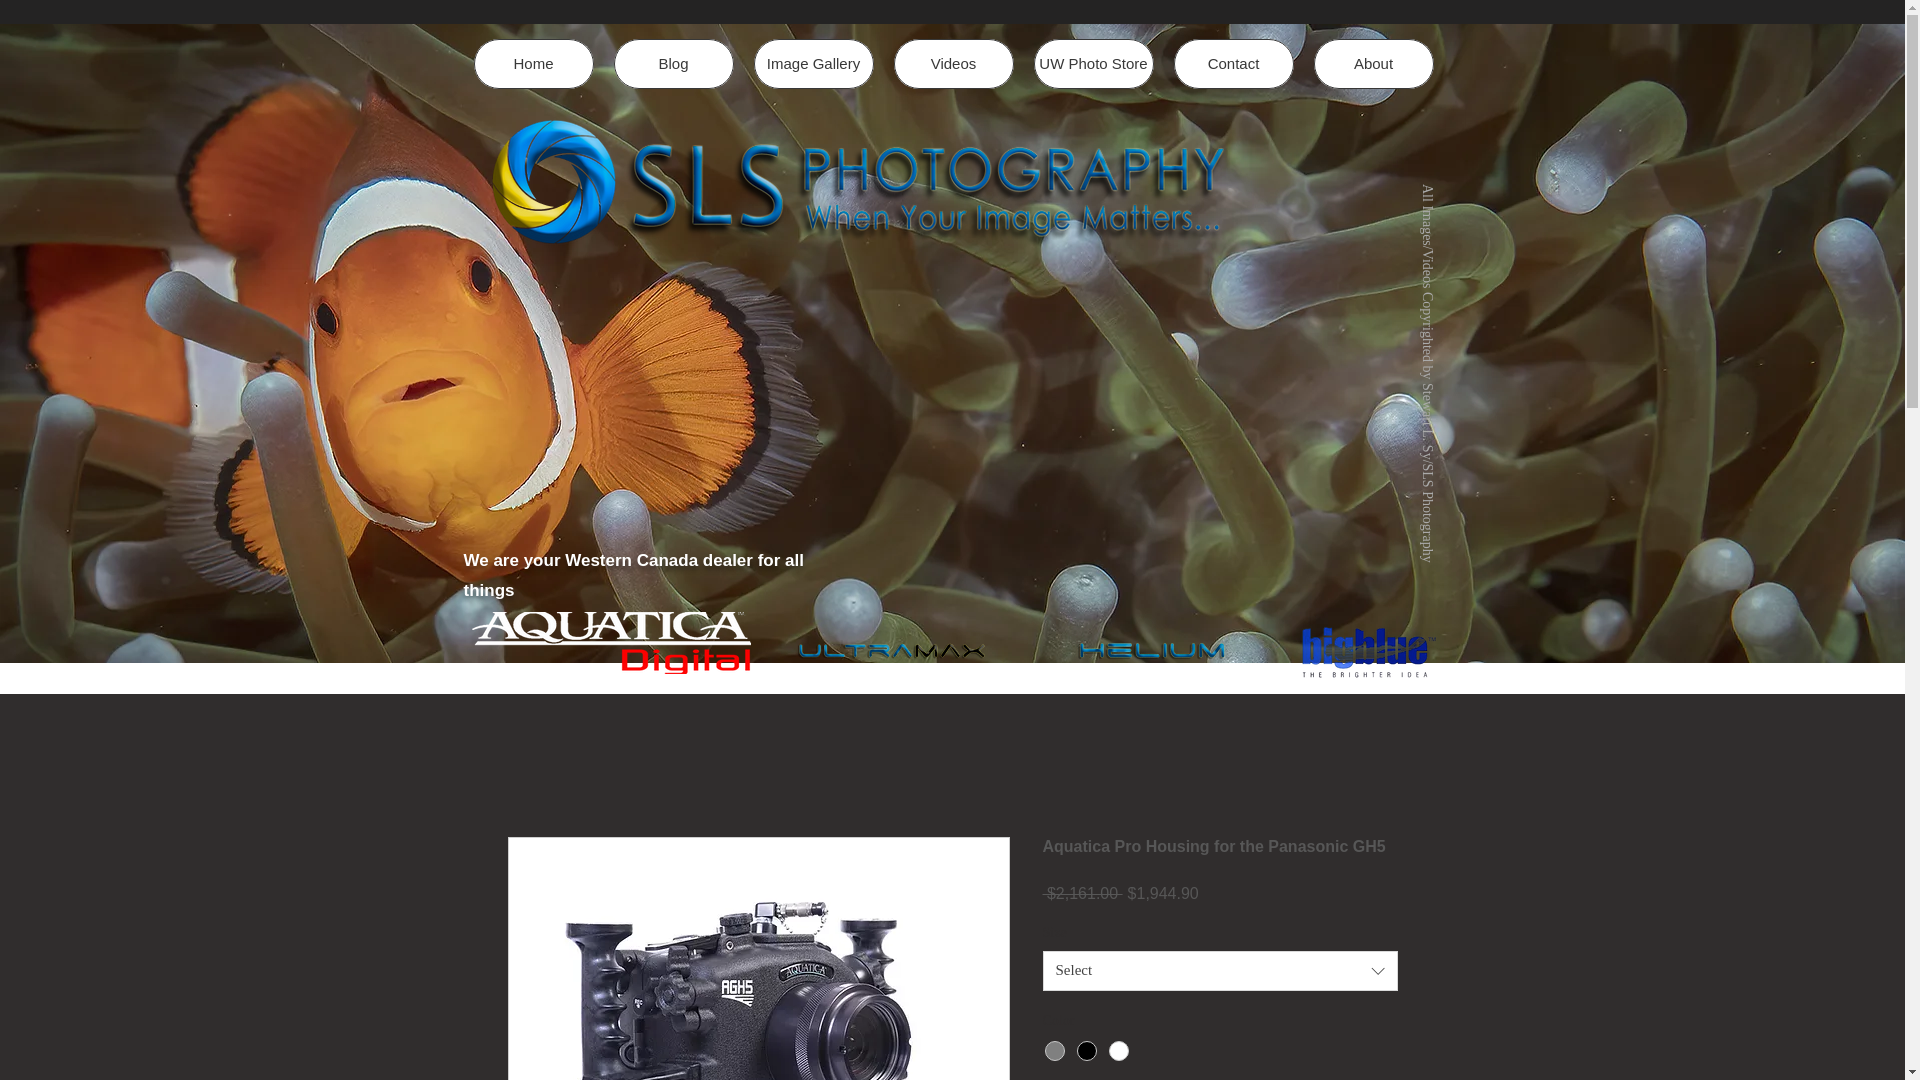 This screenshot has width=1920, height=1080. I want to click on Home, so click(534, 63).